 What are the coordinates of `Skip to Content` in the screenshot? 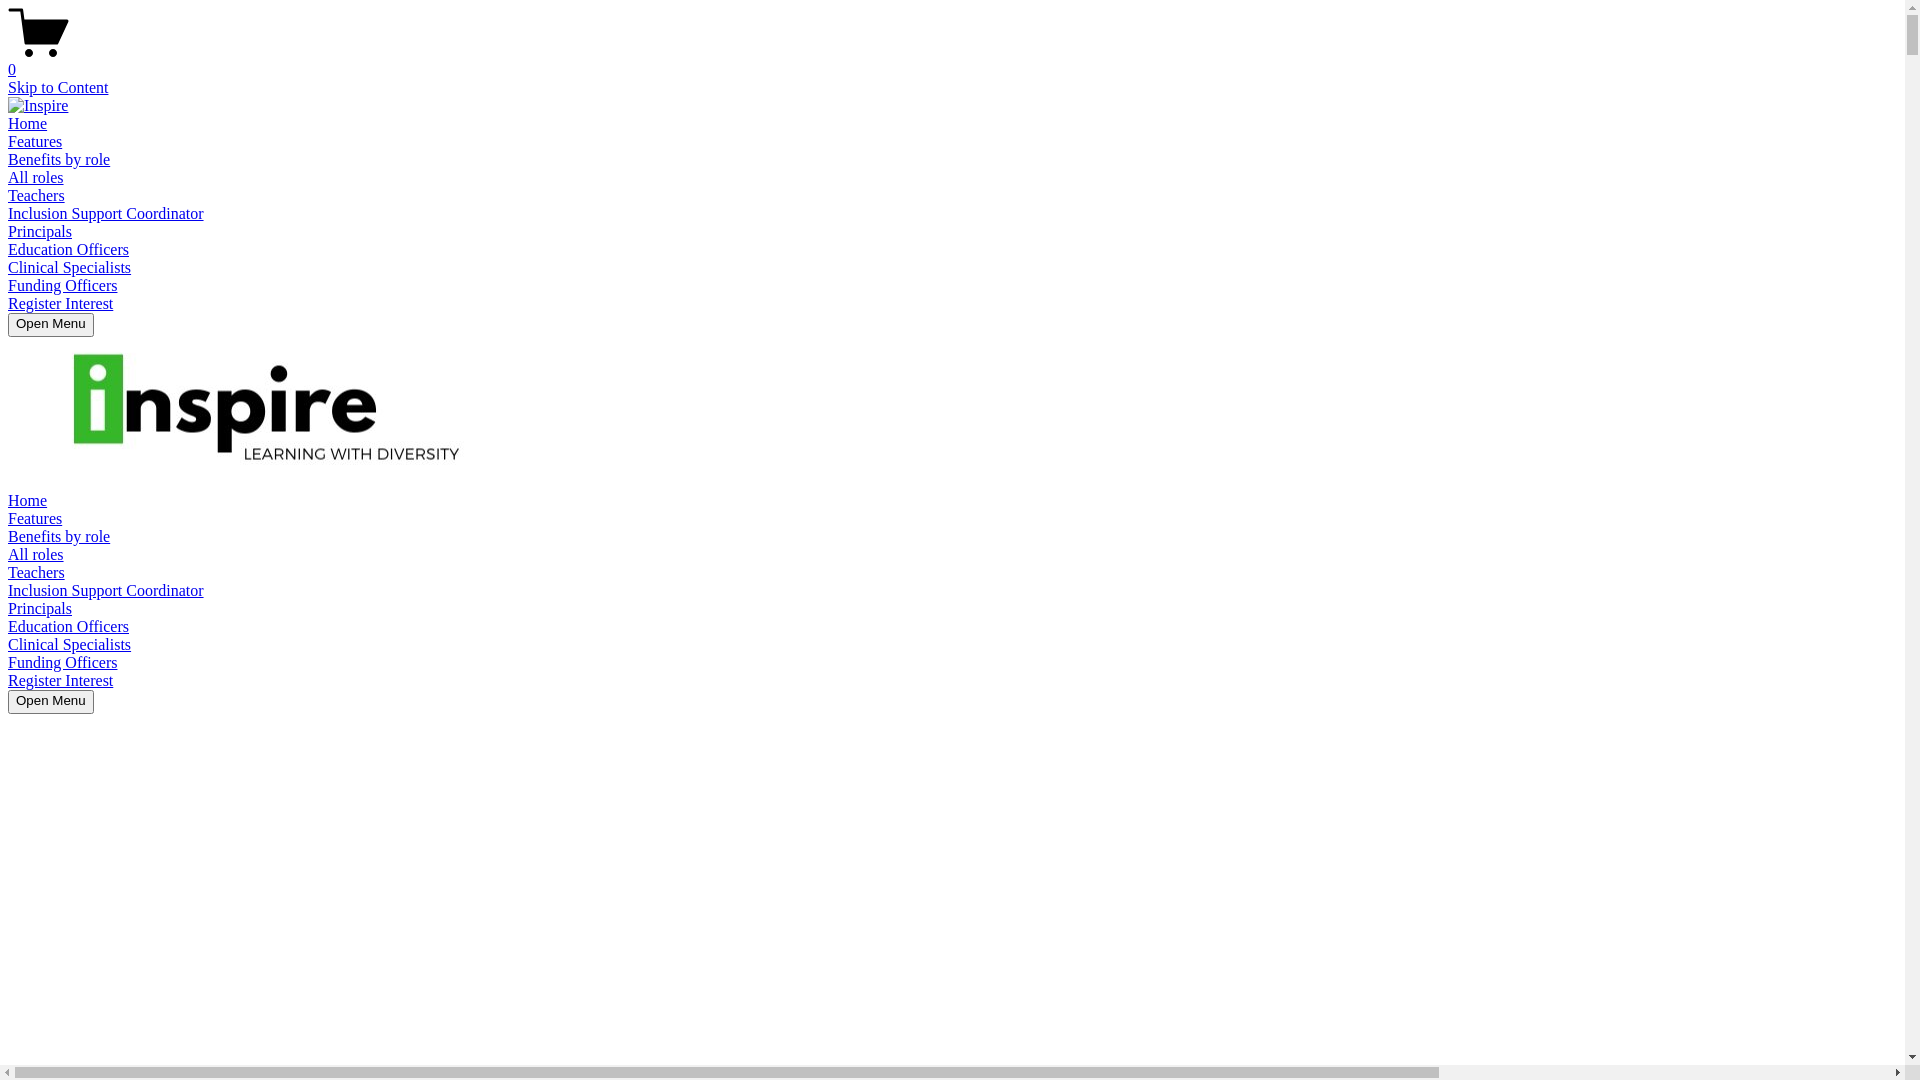 It's located at (58, 88).